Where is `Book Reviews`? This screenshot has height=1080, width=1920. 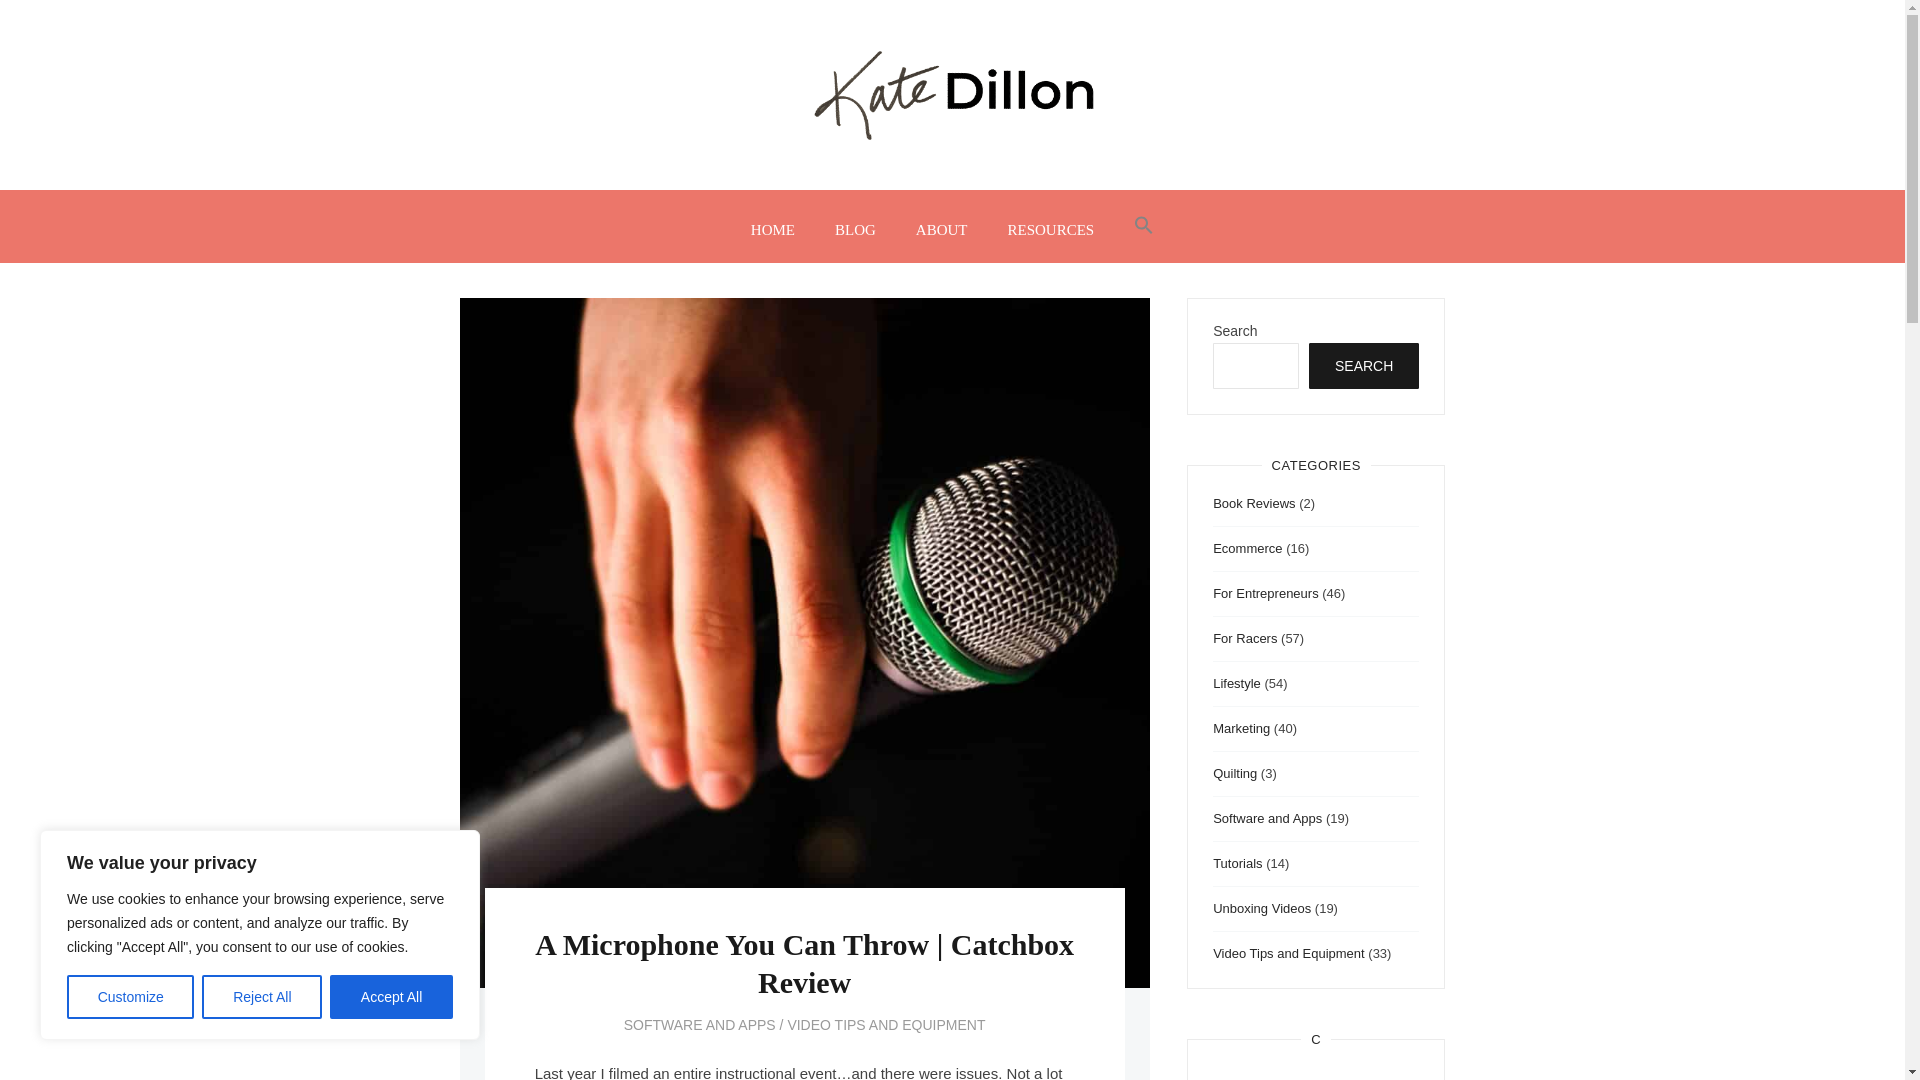
Book Reviews is located at coordinates (1254, 502).